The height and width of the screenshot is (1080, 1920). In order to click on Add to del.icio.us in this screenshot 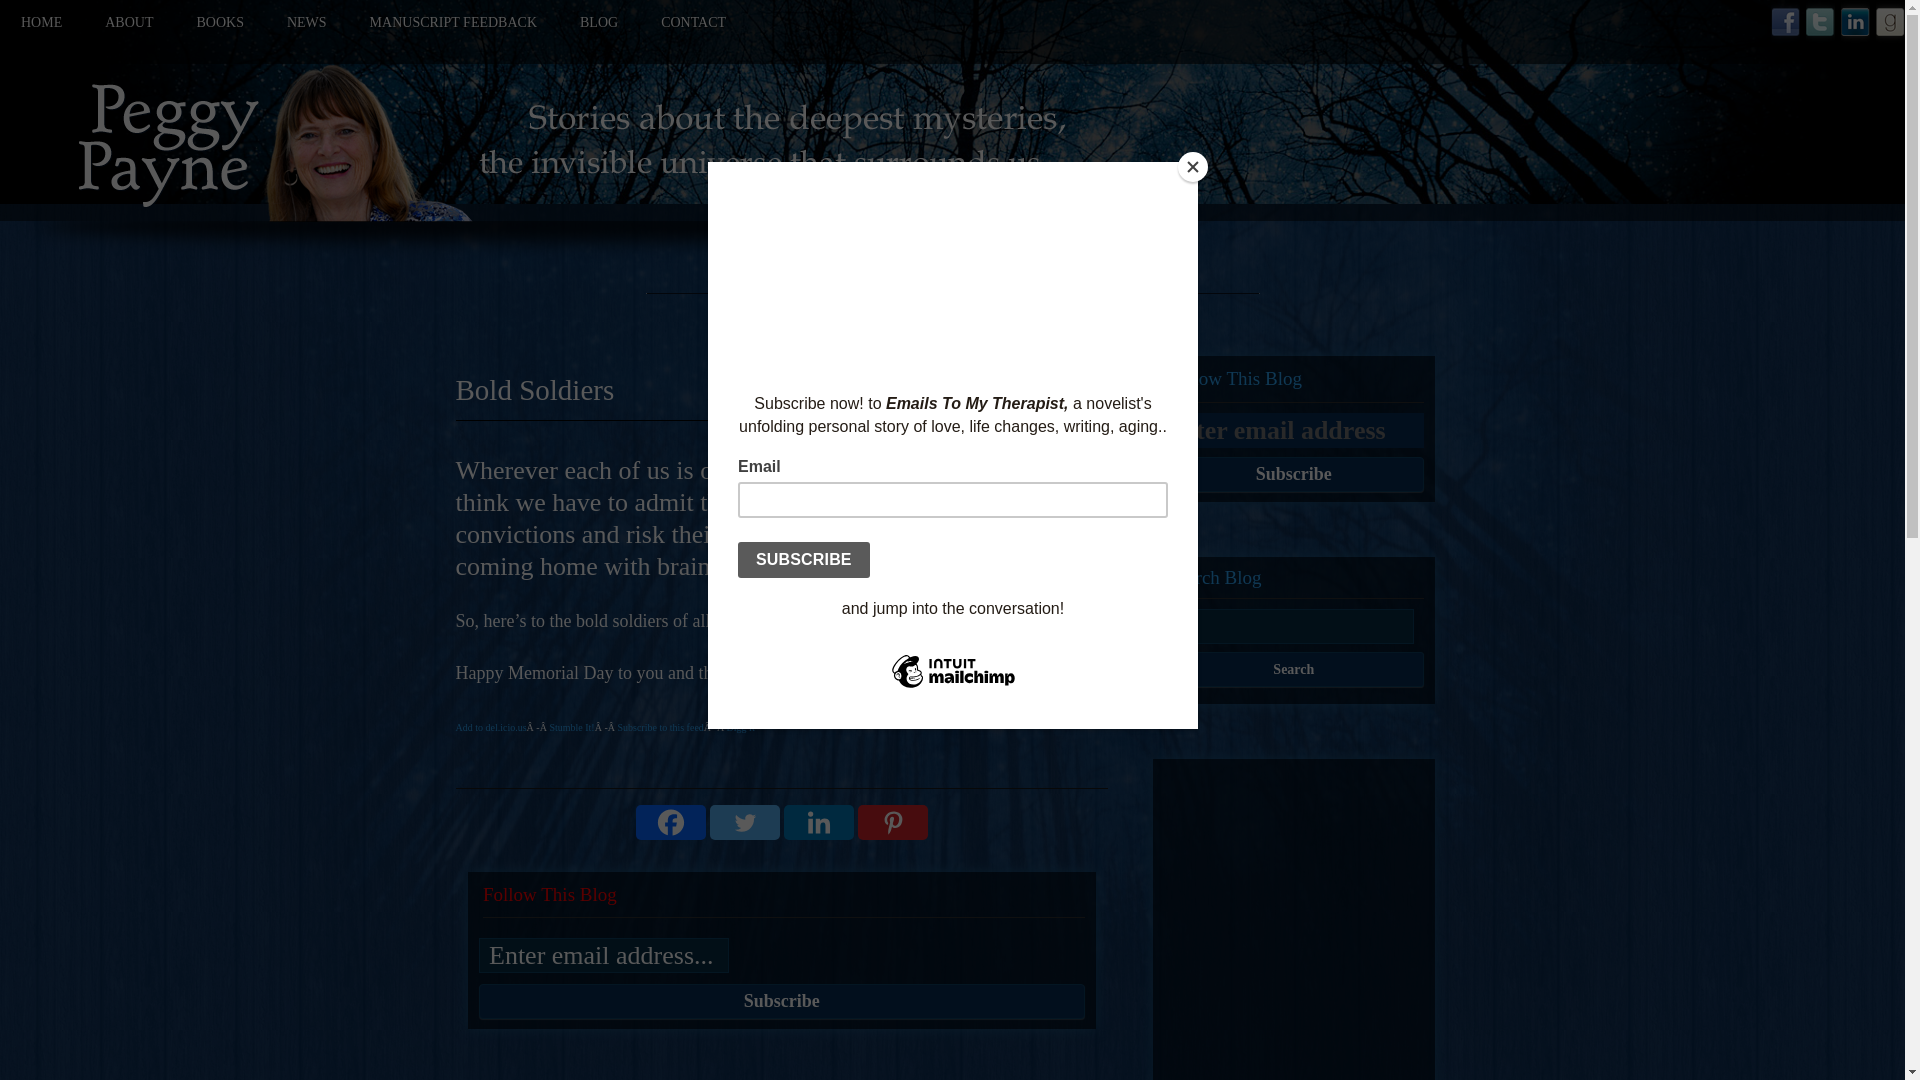, I will do `click(491, 728)`.